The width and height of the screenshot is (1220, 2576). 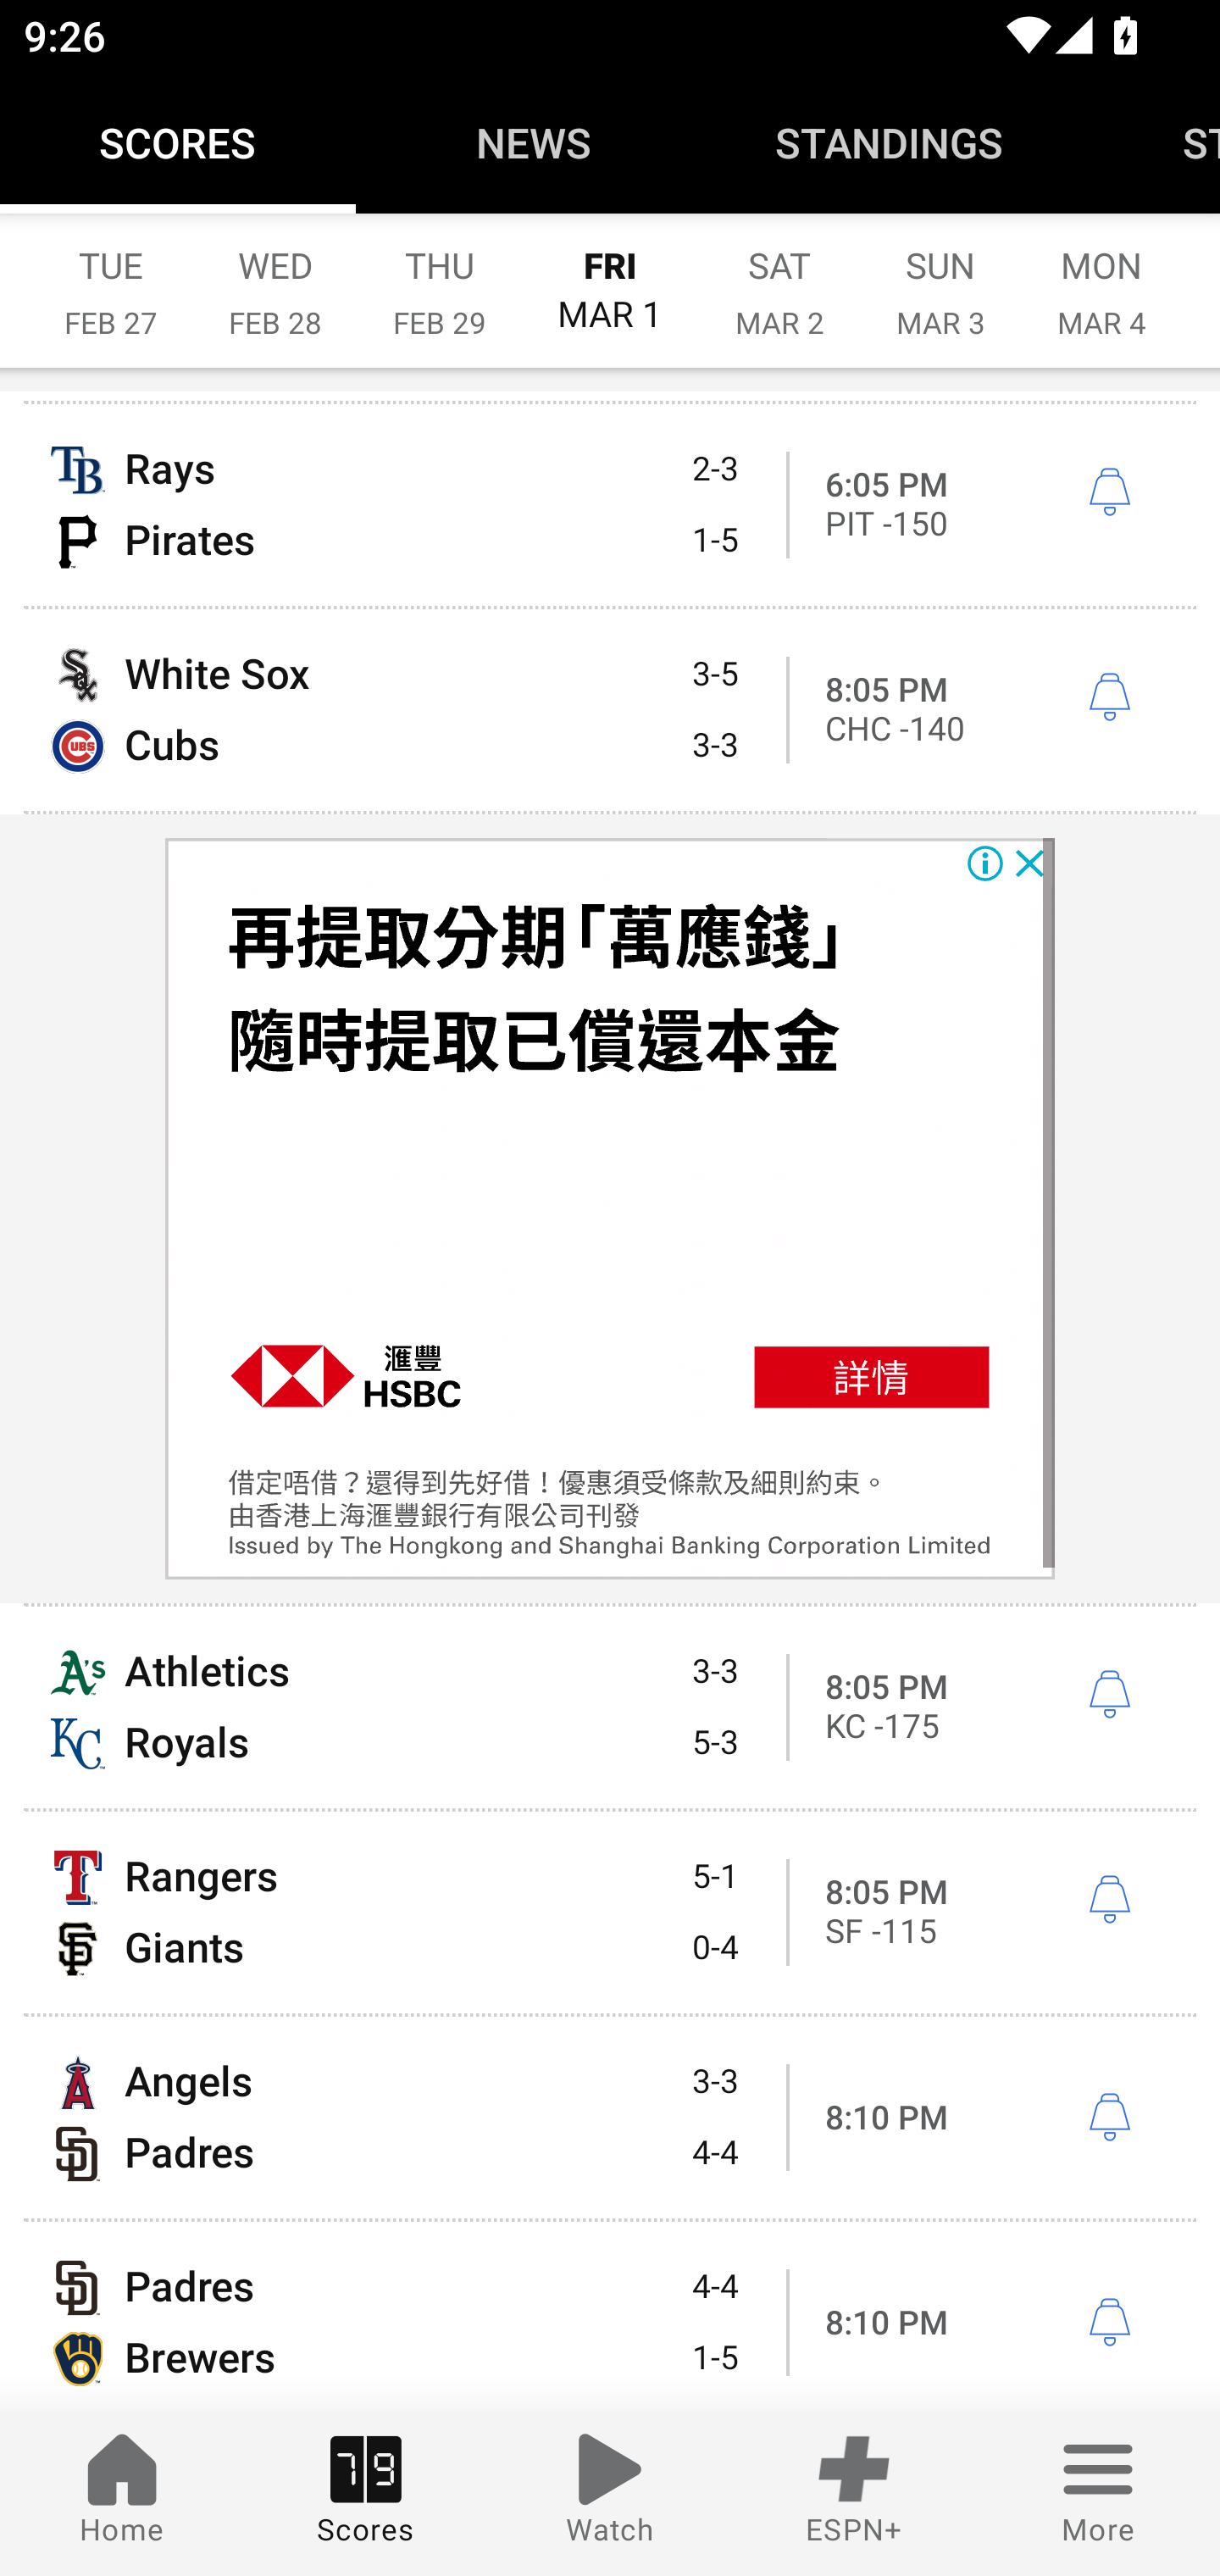 I want to click on WED FEB 28, so click(x=274, y=275).